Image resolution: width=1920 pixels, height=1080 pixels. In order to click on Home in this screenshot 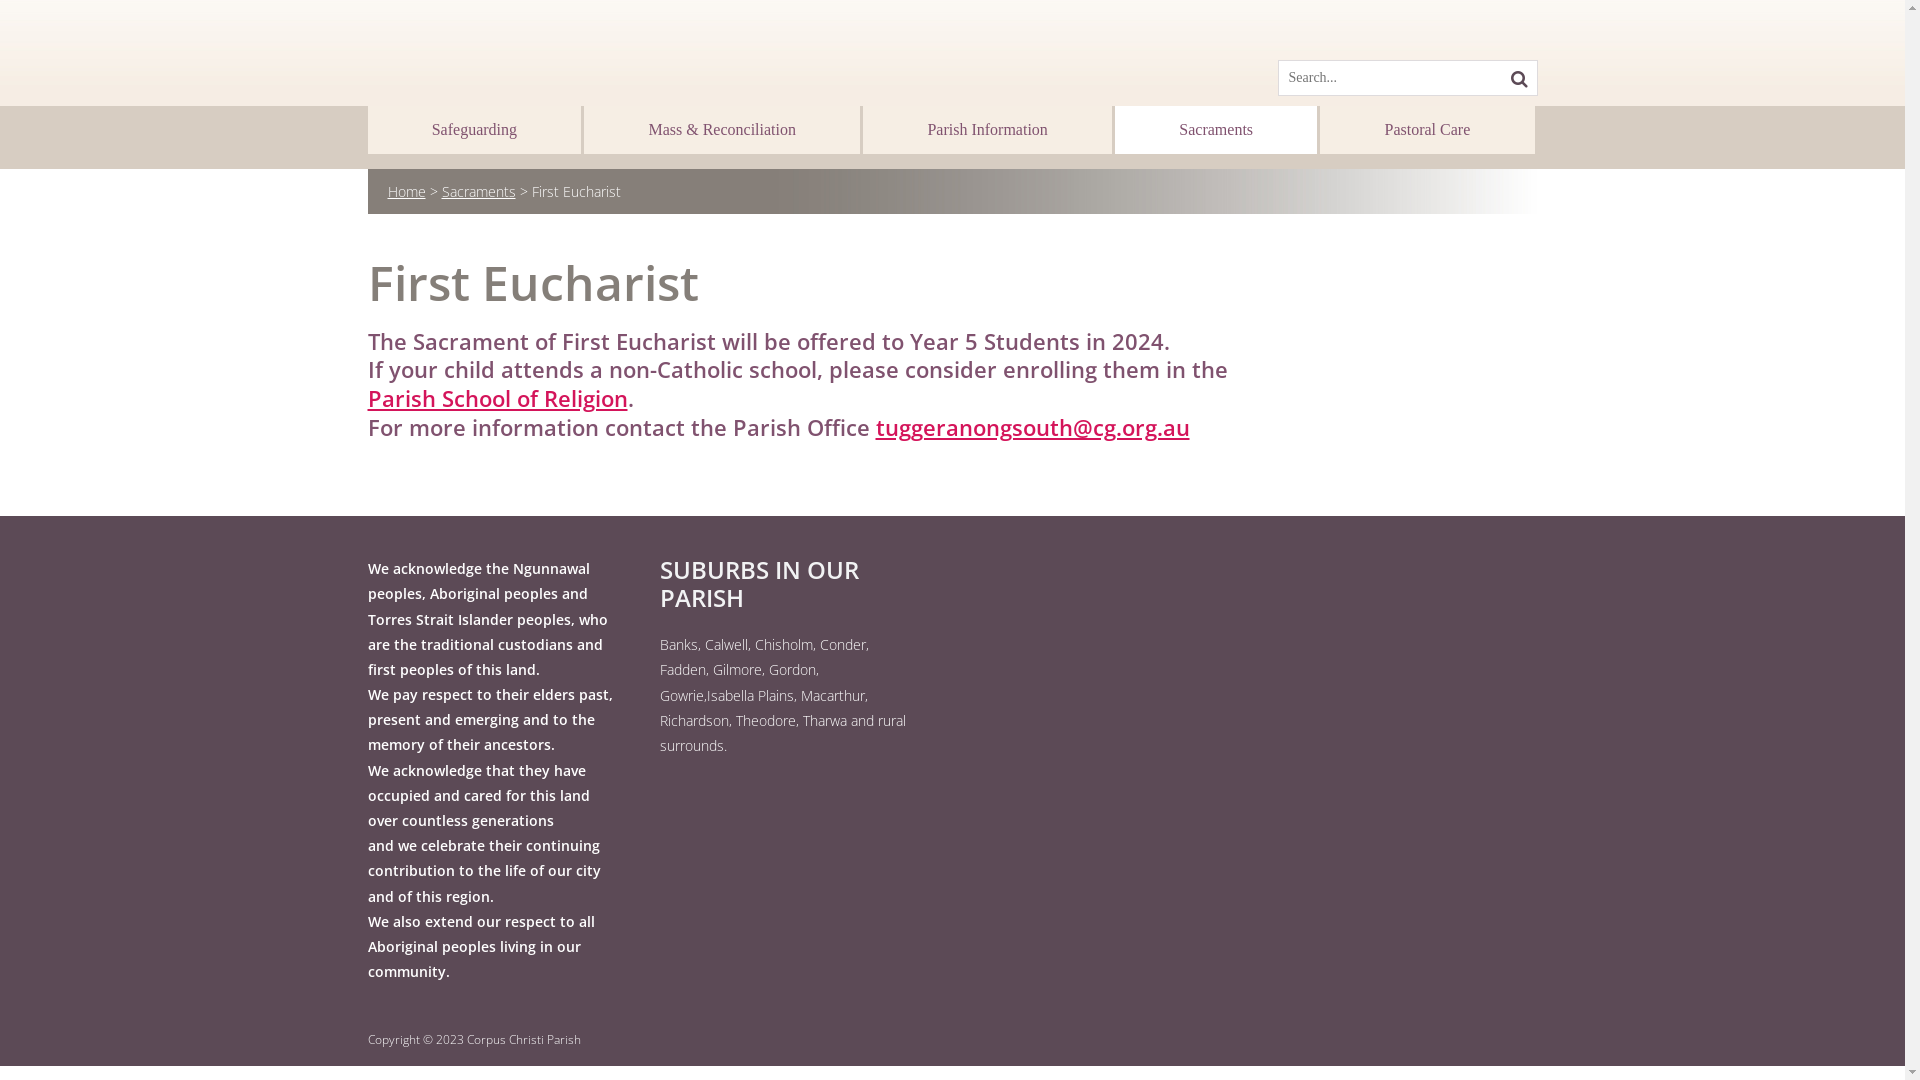, I will do `click(407, 192)`.